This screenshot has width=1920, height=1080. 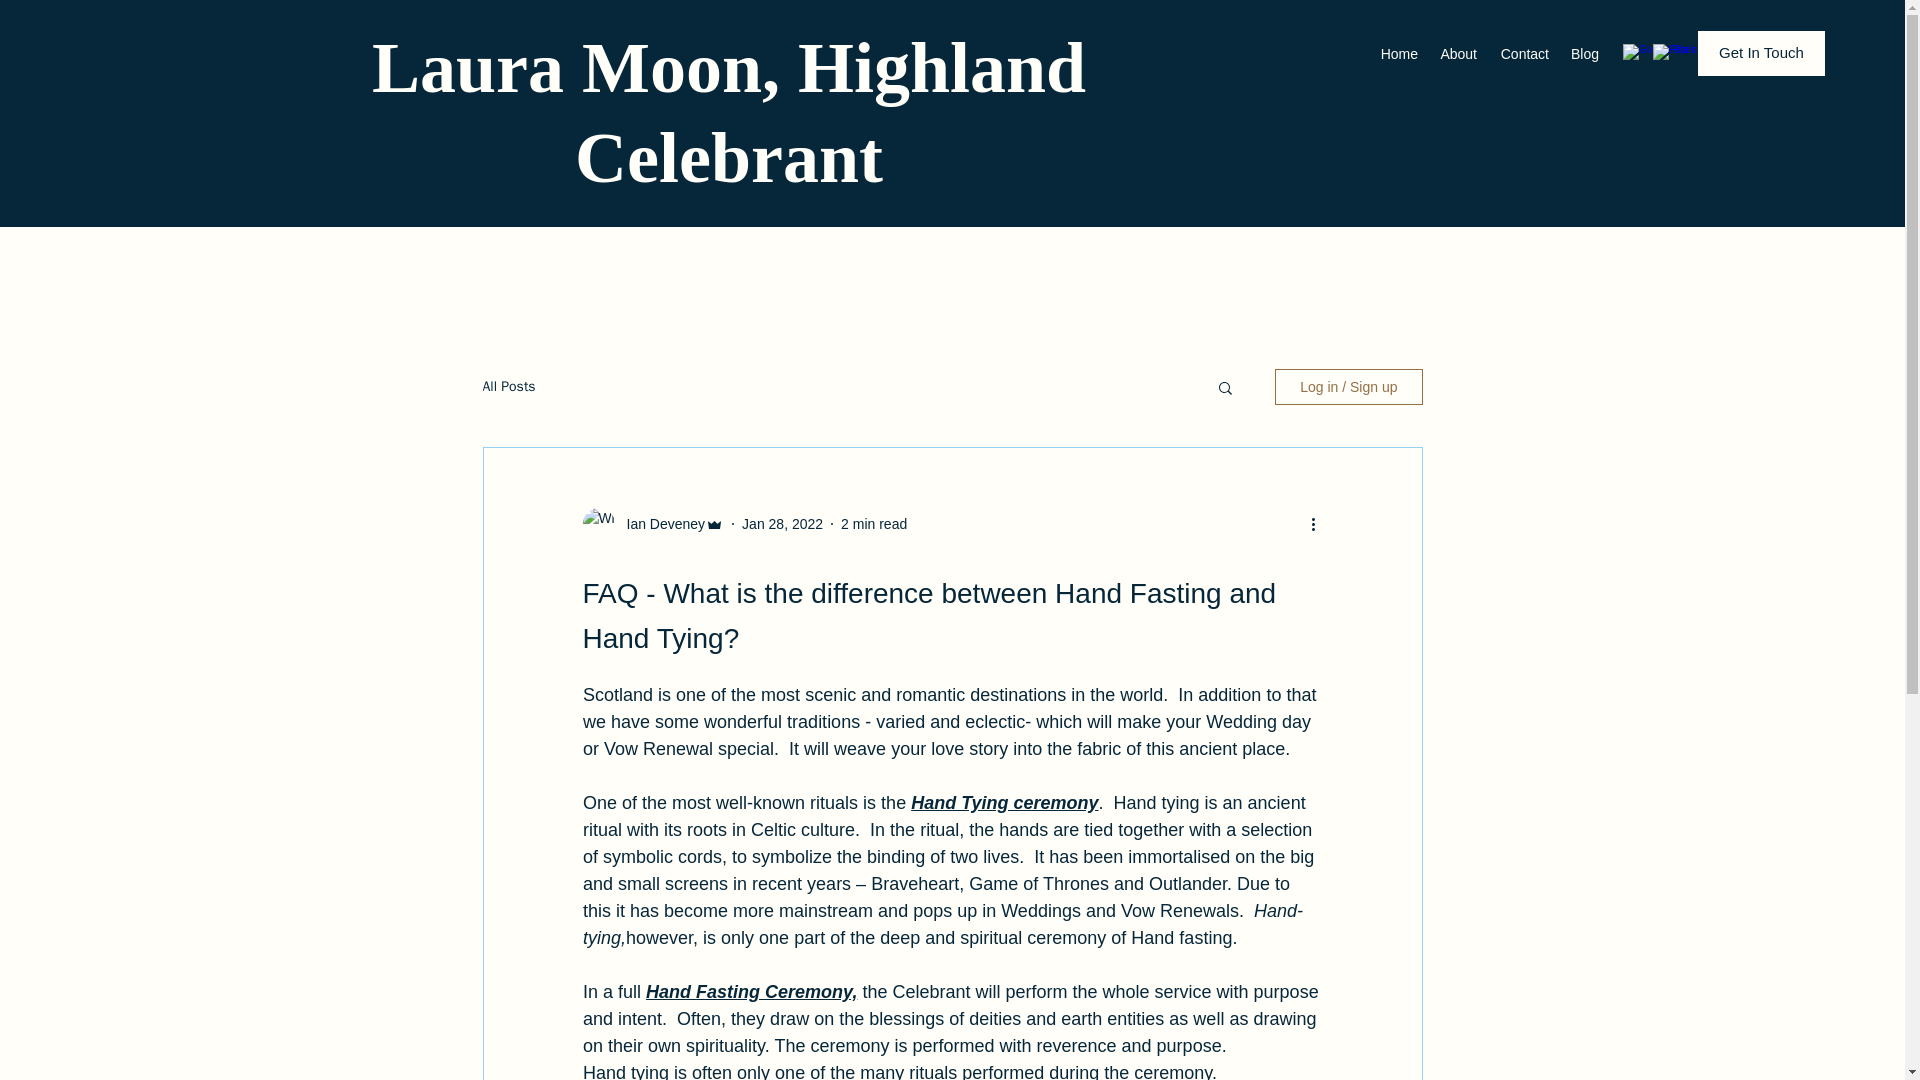 What do you see at coordinates (1761, 53) in the screenshot?
I see `Get In Touch` at bounding box center [1761, 53].